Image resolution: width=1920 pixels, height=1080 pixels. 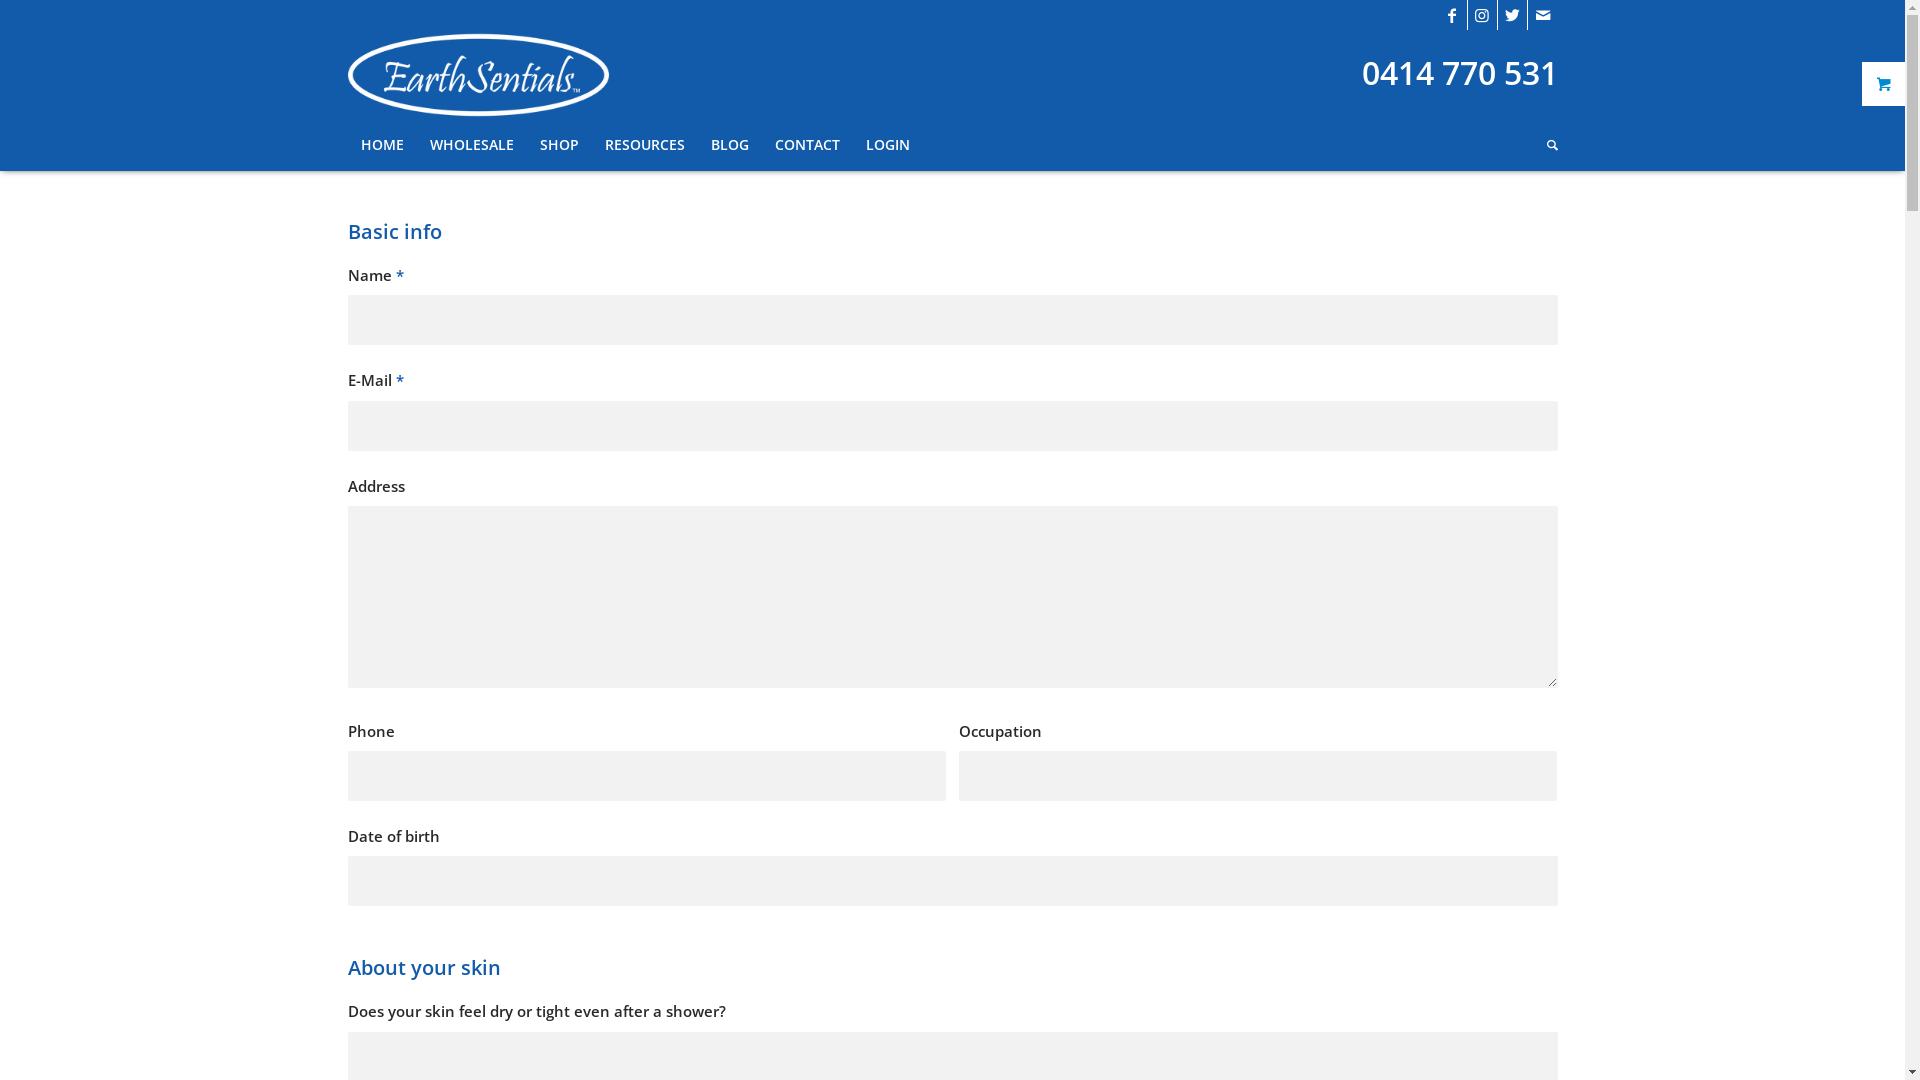 I want to click on LOGIN, so click(x=887, y=145).